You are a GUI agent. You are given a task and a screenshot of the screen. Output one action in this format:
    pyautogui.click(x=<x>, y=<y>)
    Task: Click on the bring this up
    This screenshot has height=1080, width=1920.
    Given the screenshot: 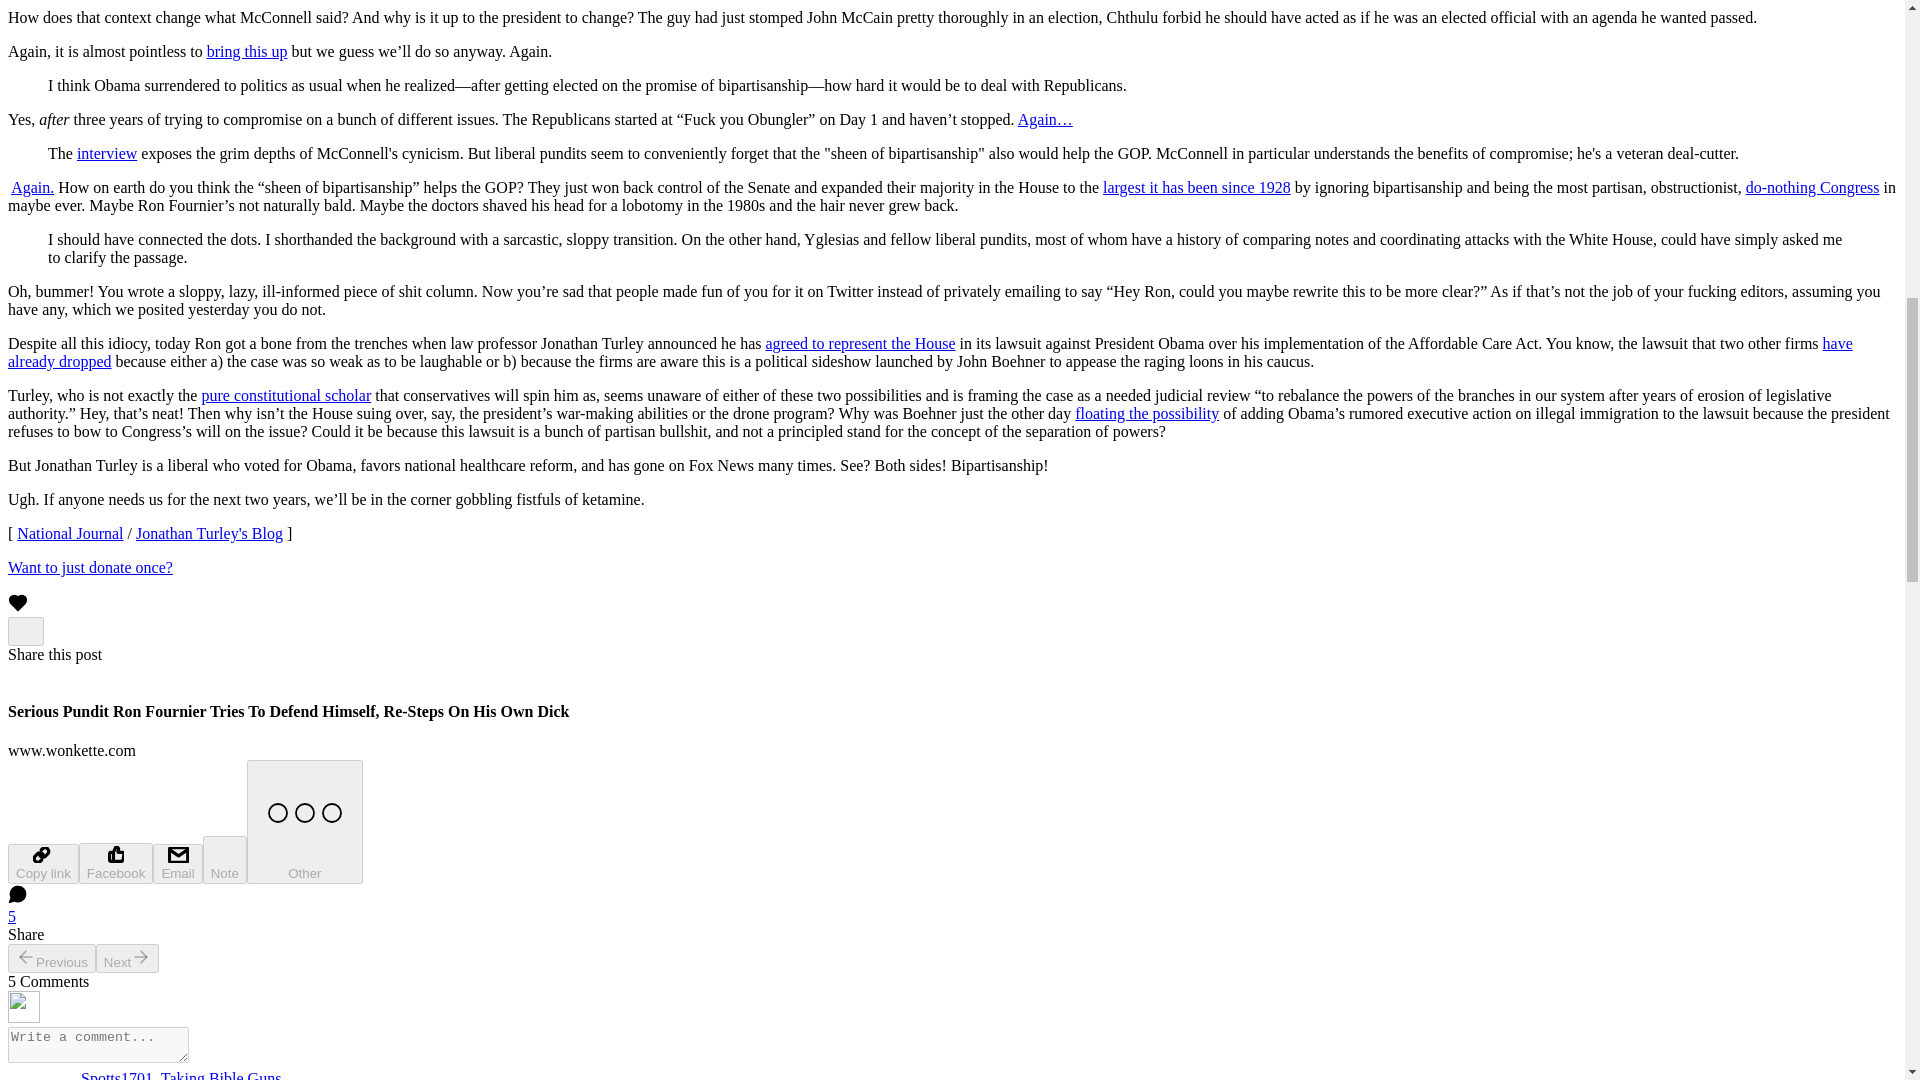 What is the action you would take?
    pyautogui.click(x=248, y=52)
    